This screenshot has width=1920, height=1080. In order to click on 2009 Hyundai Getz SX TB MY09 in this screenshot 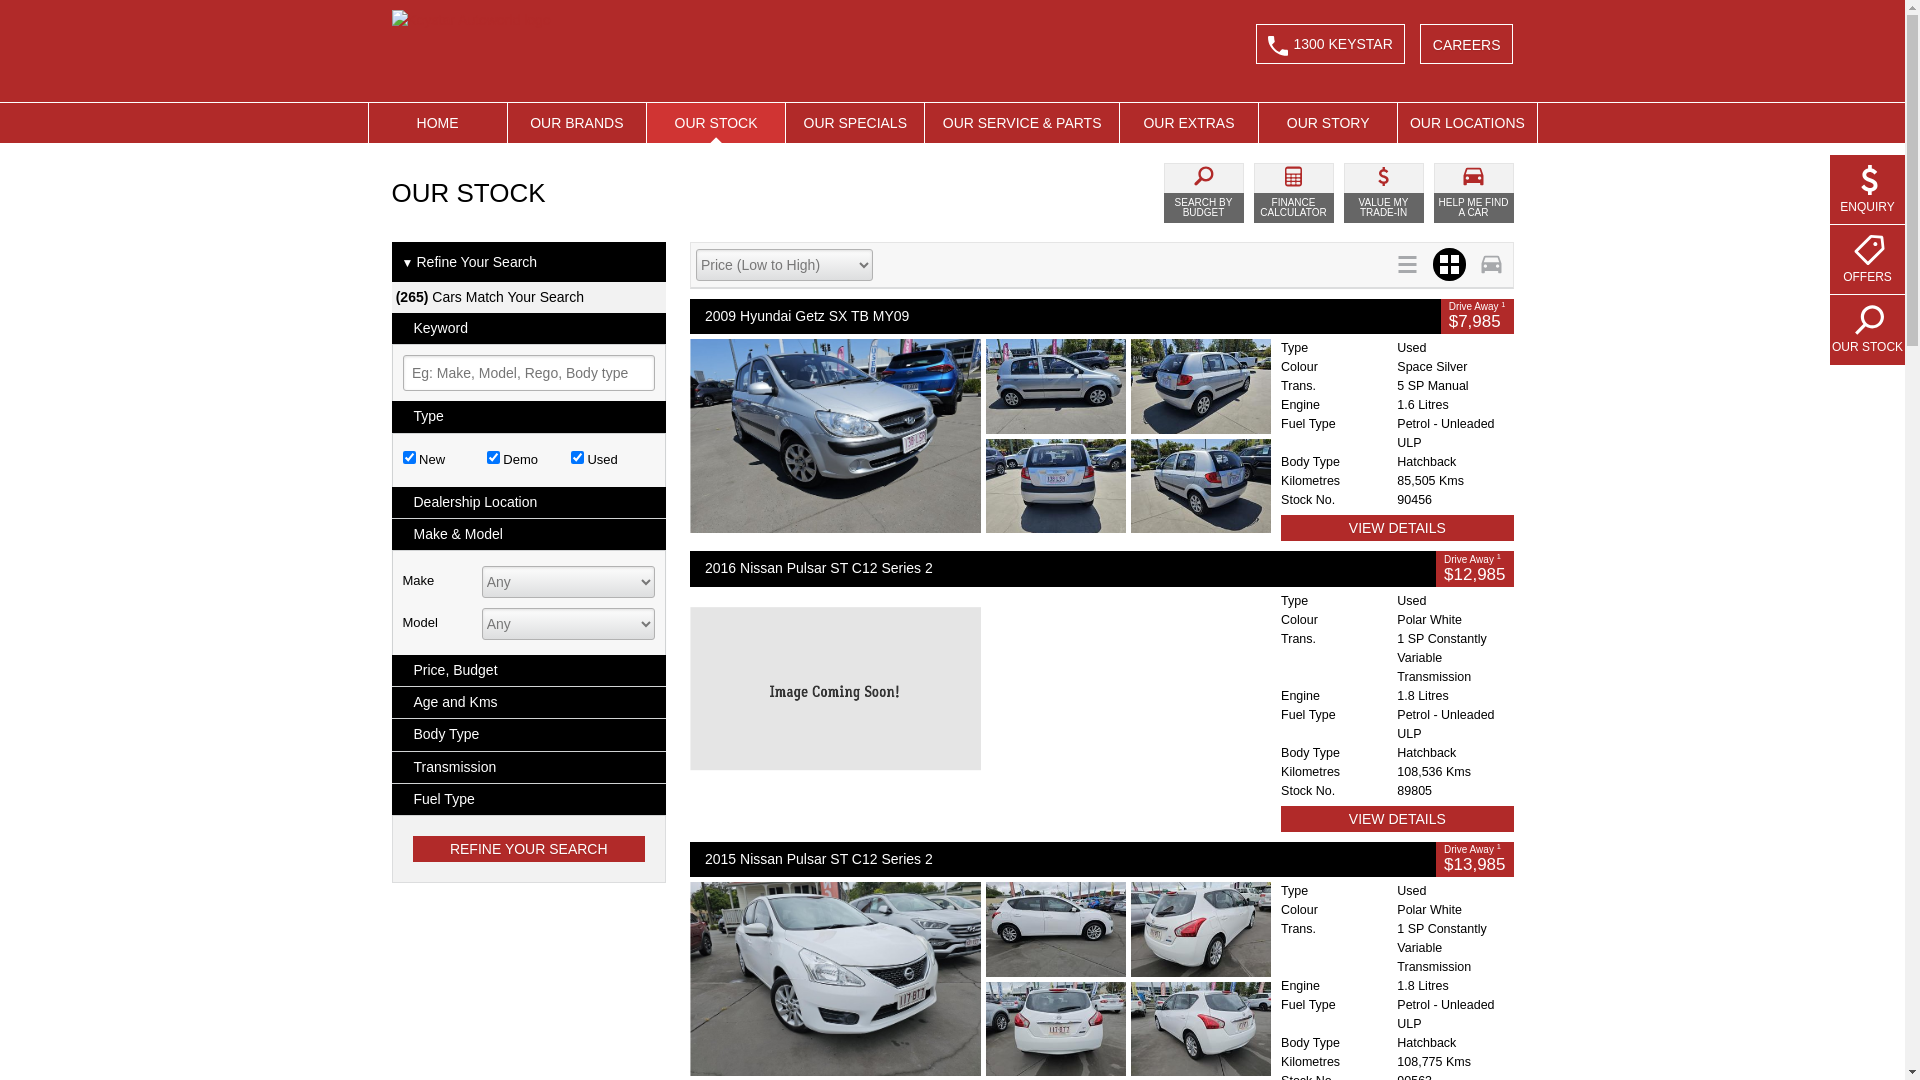, I will do `click(1066, 316)`.